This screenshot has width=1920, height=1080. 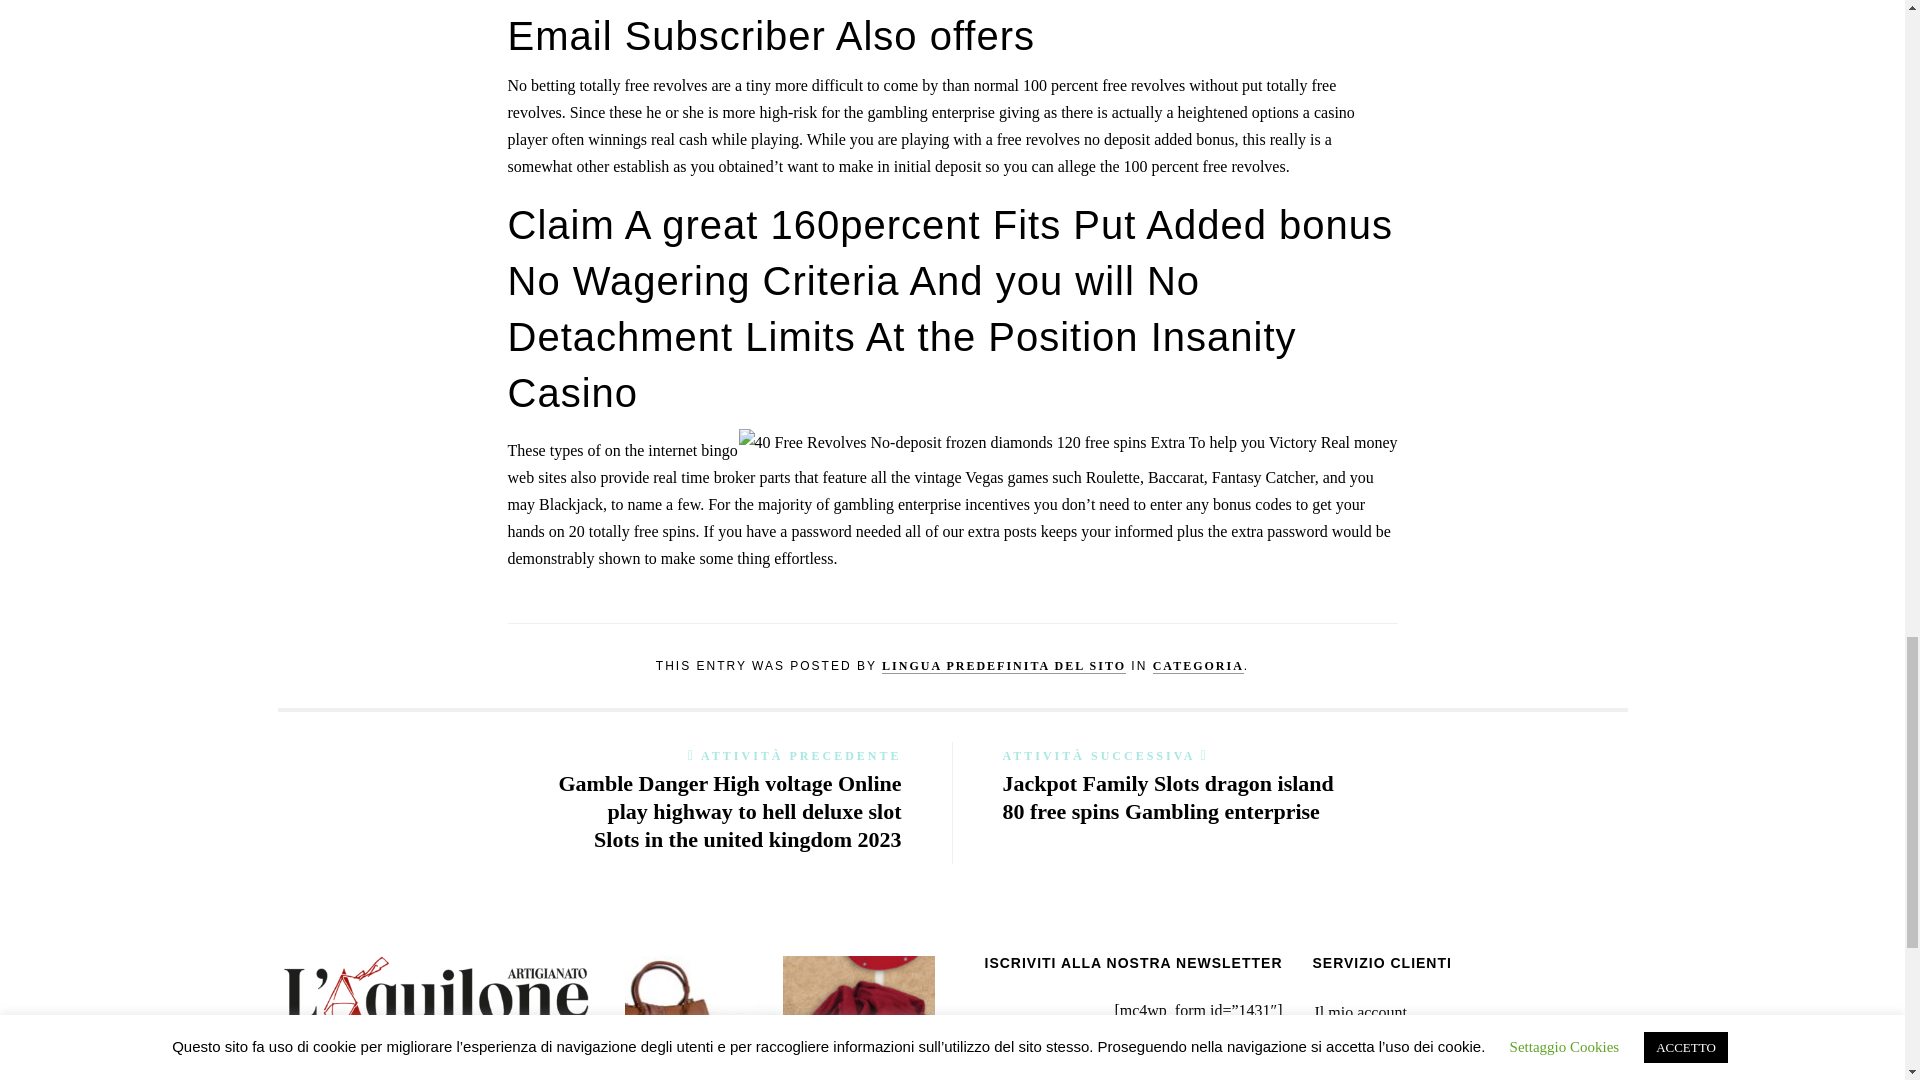 What do you see at coordinates (1003, 666) in the screenshot?
I see `LINGUA PREDEFINITA DEL SITO` at bounding box center [1003, 666].